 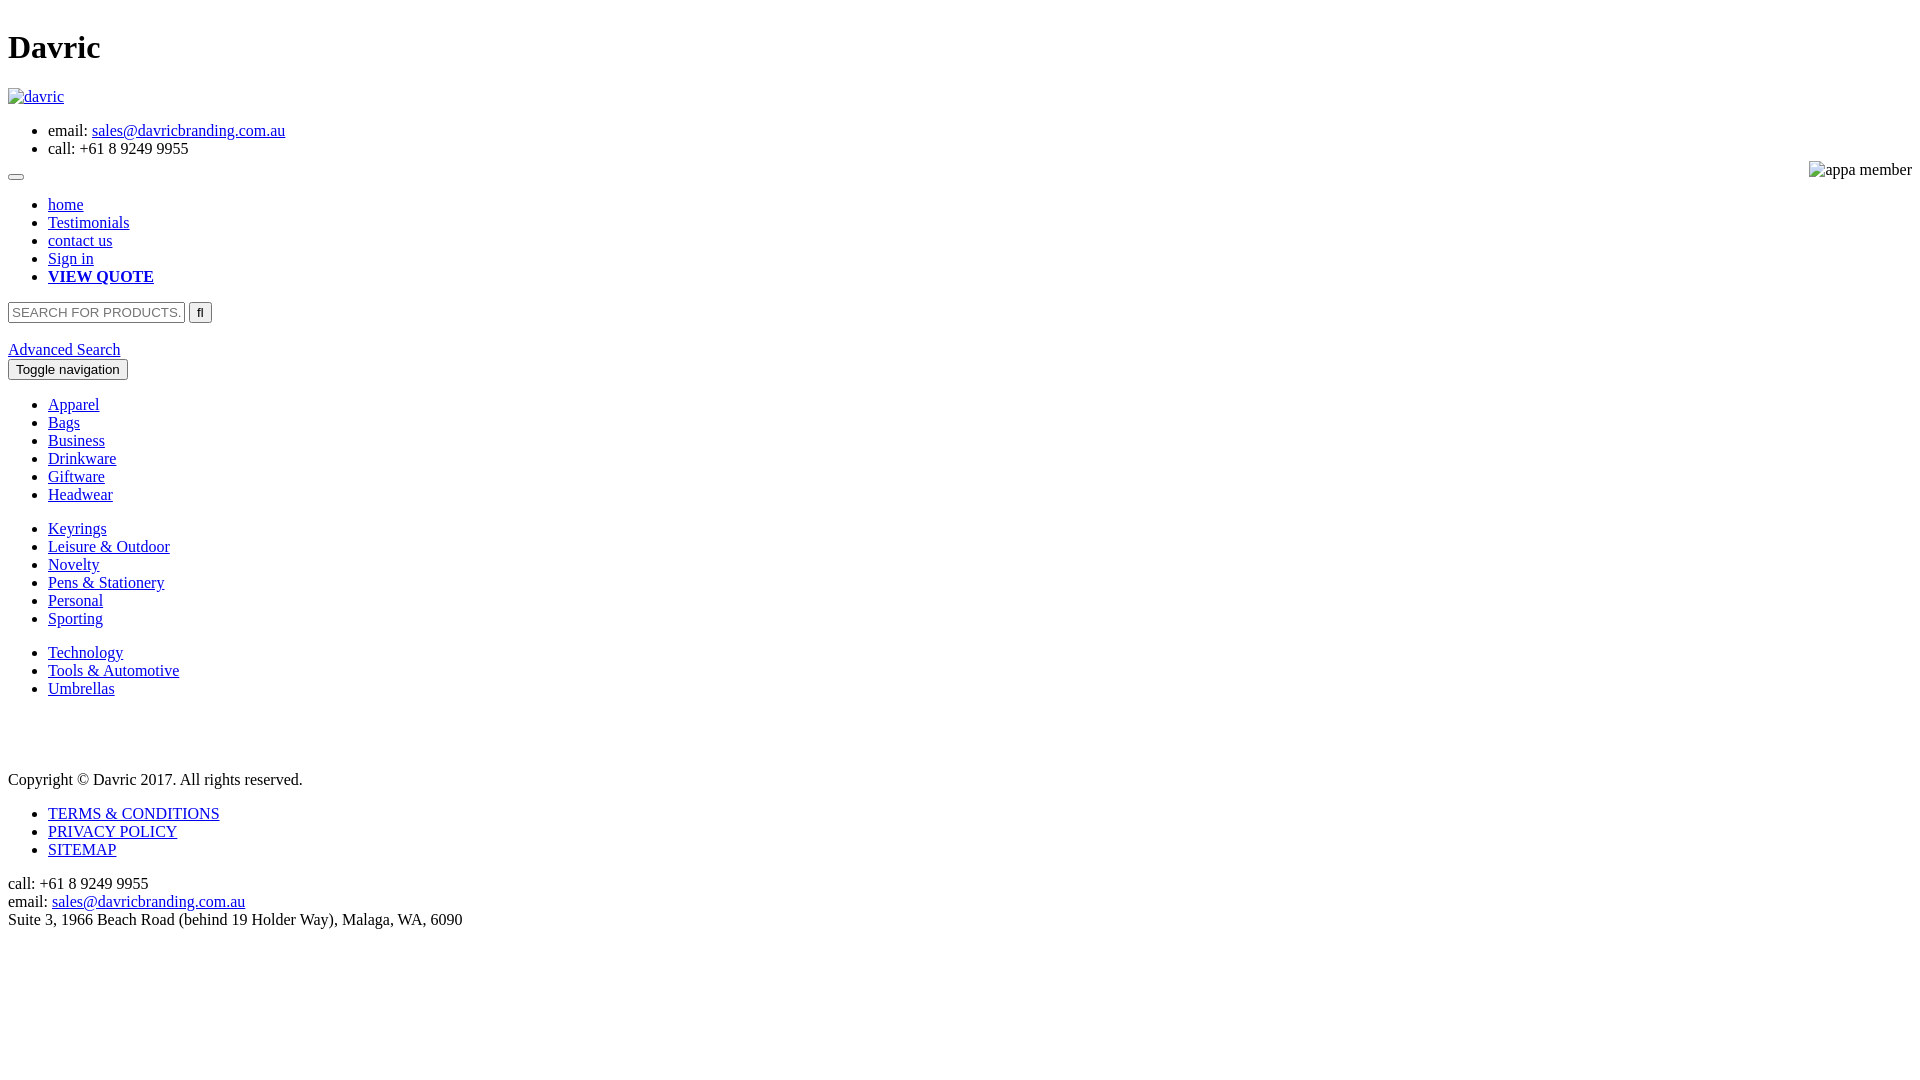 What do you see at coordinates (64, 422) in the screenshot?
I see `Bags` at bounding box center [64, 422].